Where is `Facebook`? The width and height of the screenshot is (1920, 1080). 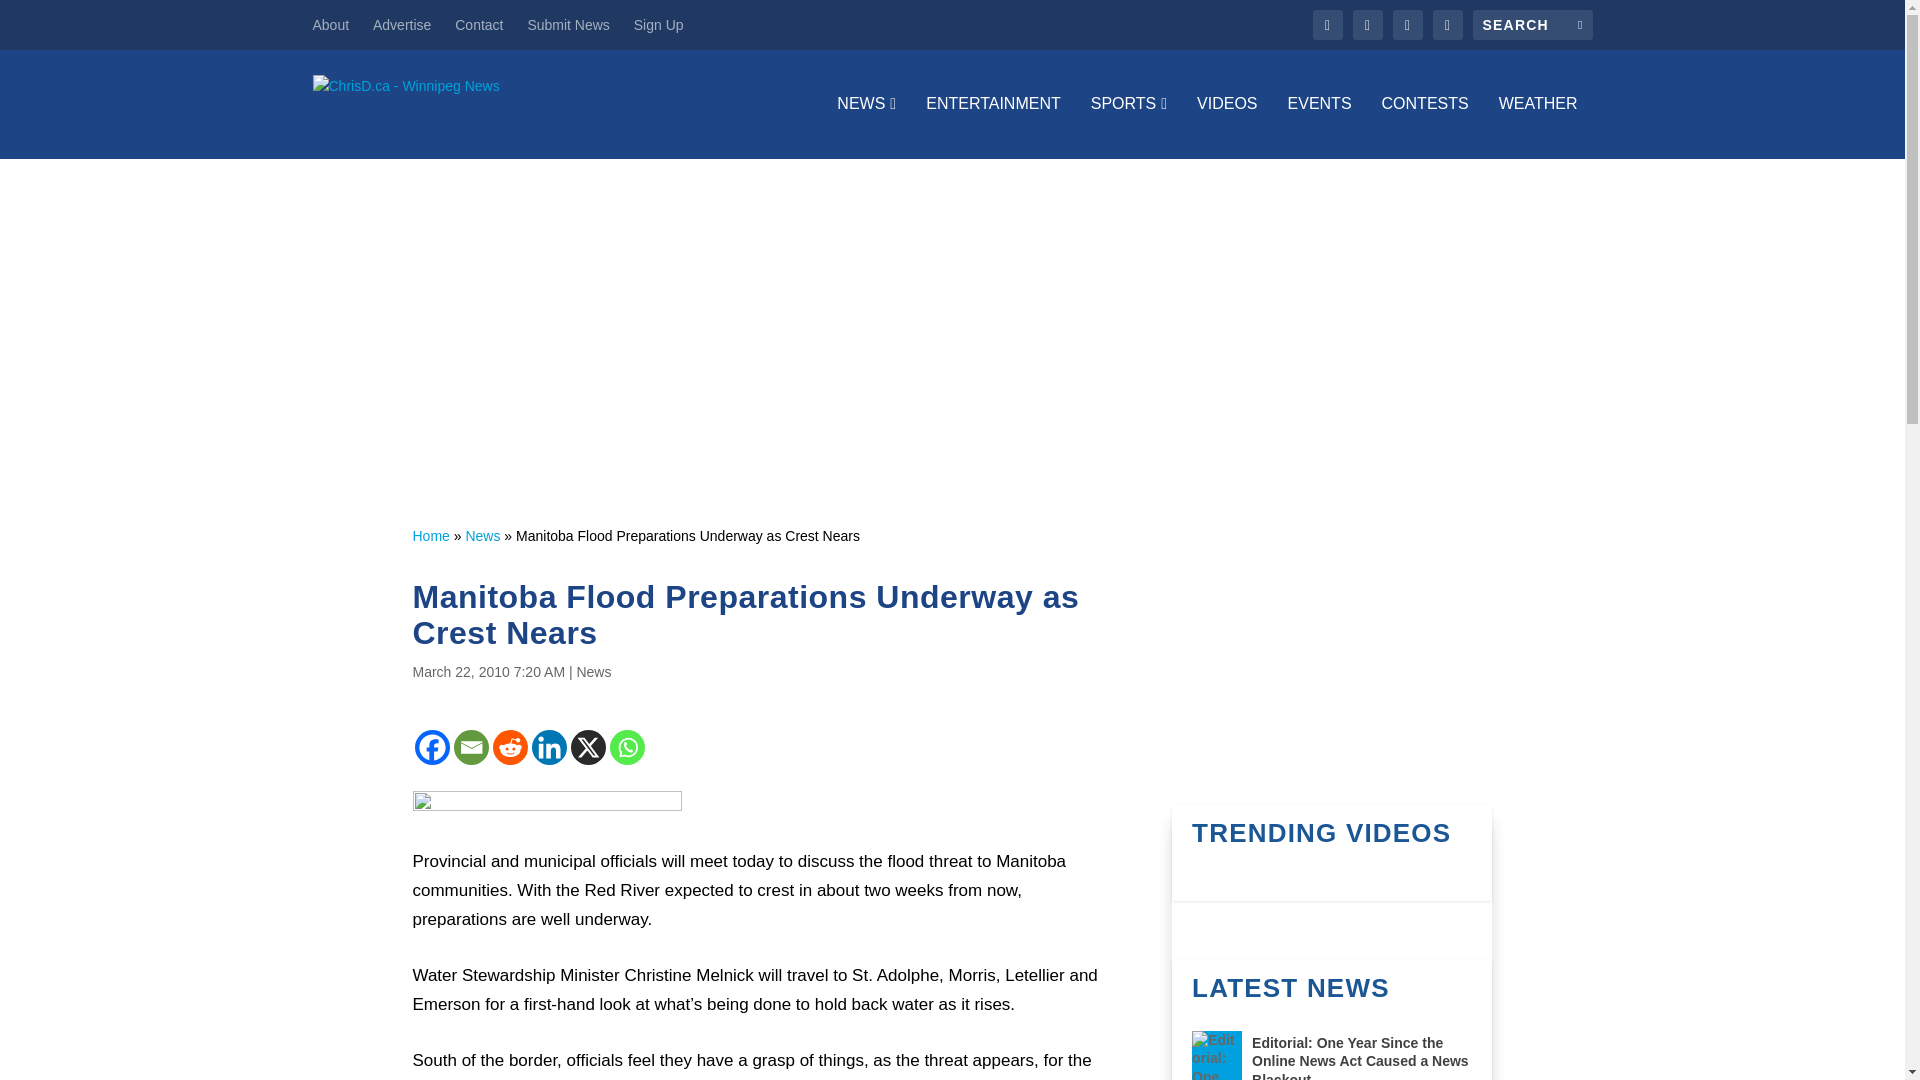
Facebook is located at coordinates (432, 747).